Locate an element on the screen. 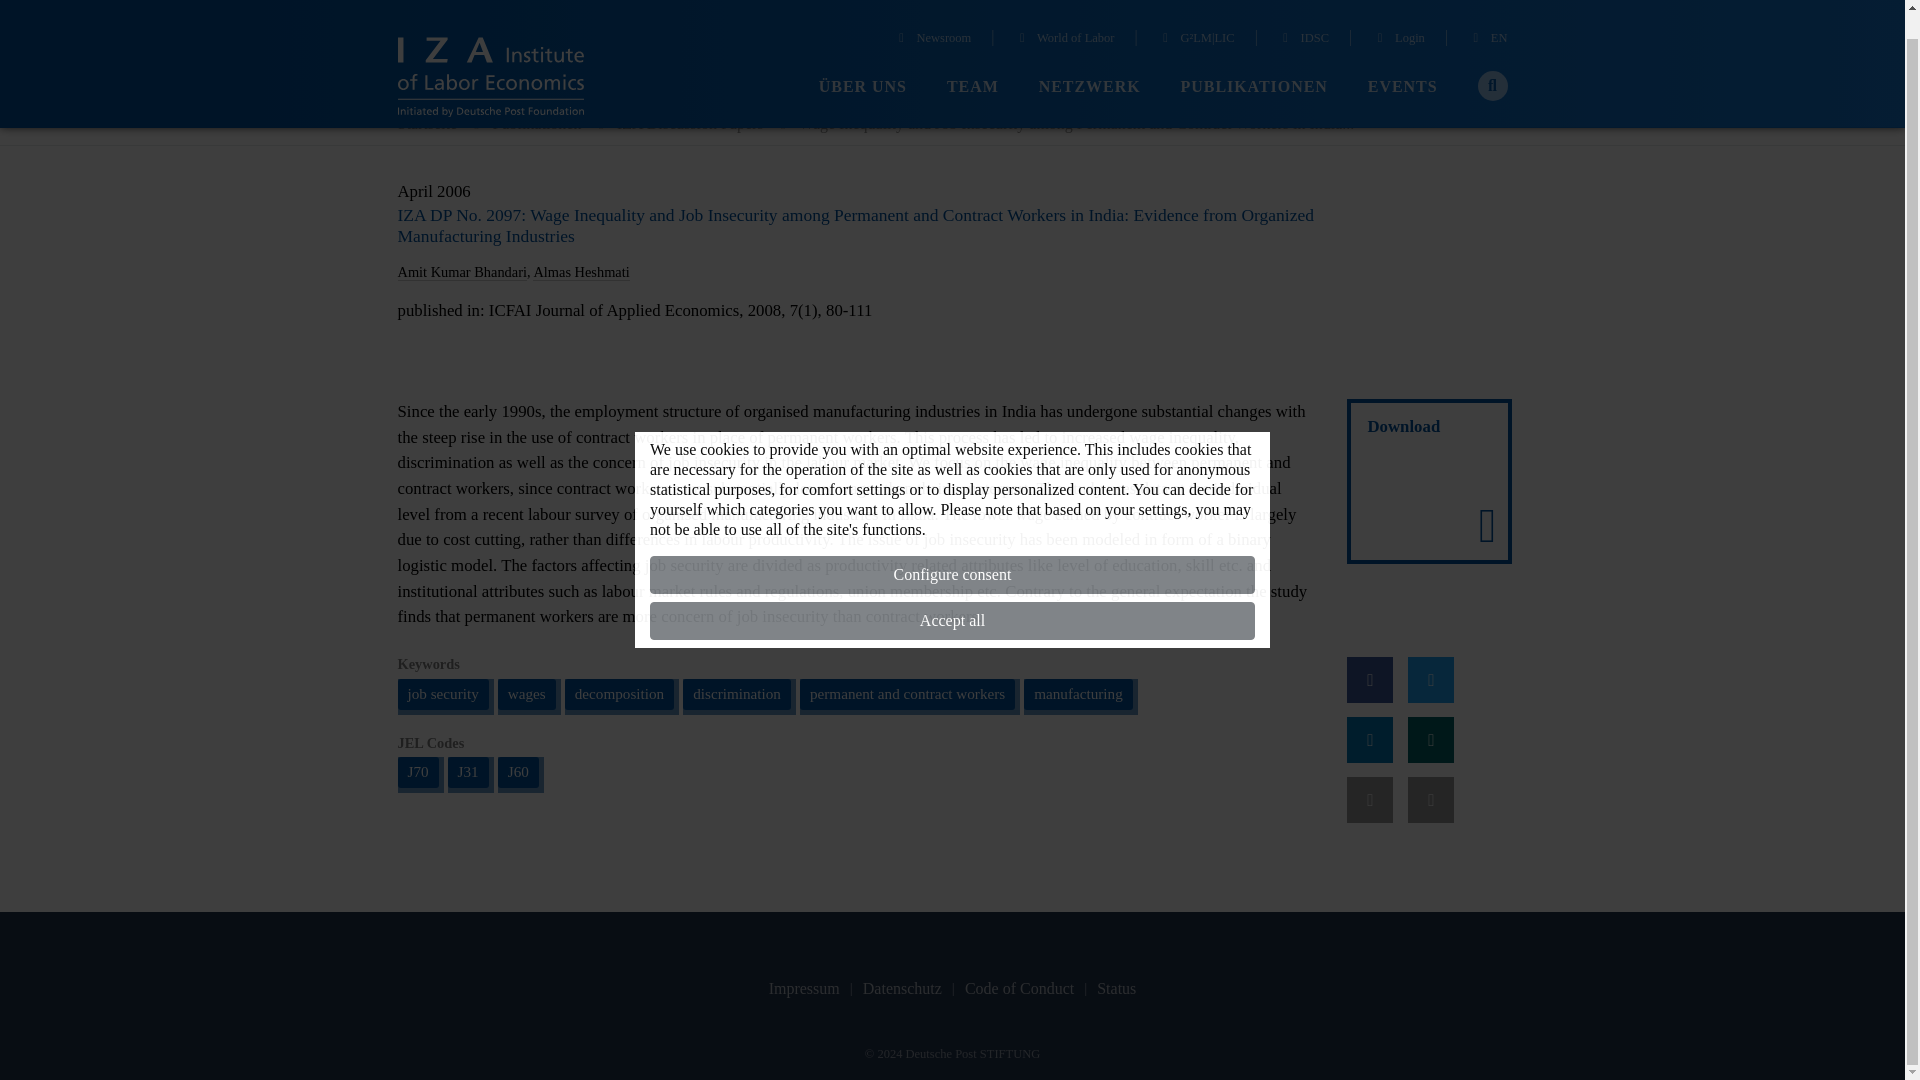 This screenshot has height=1080, width=1920. Newsroom is located at coordinates (932, 14).